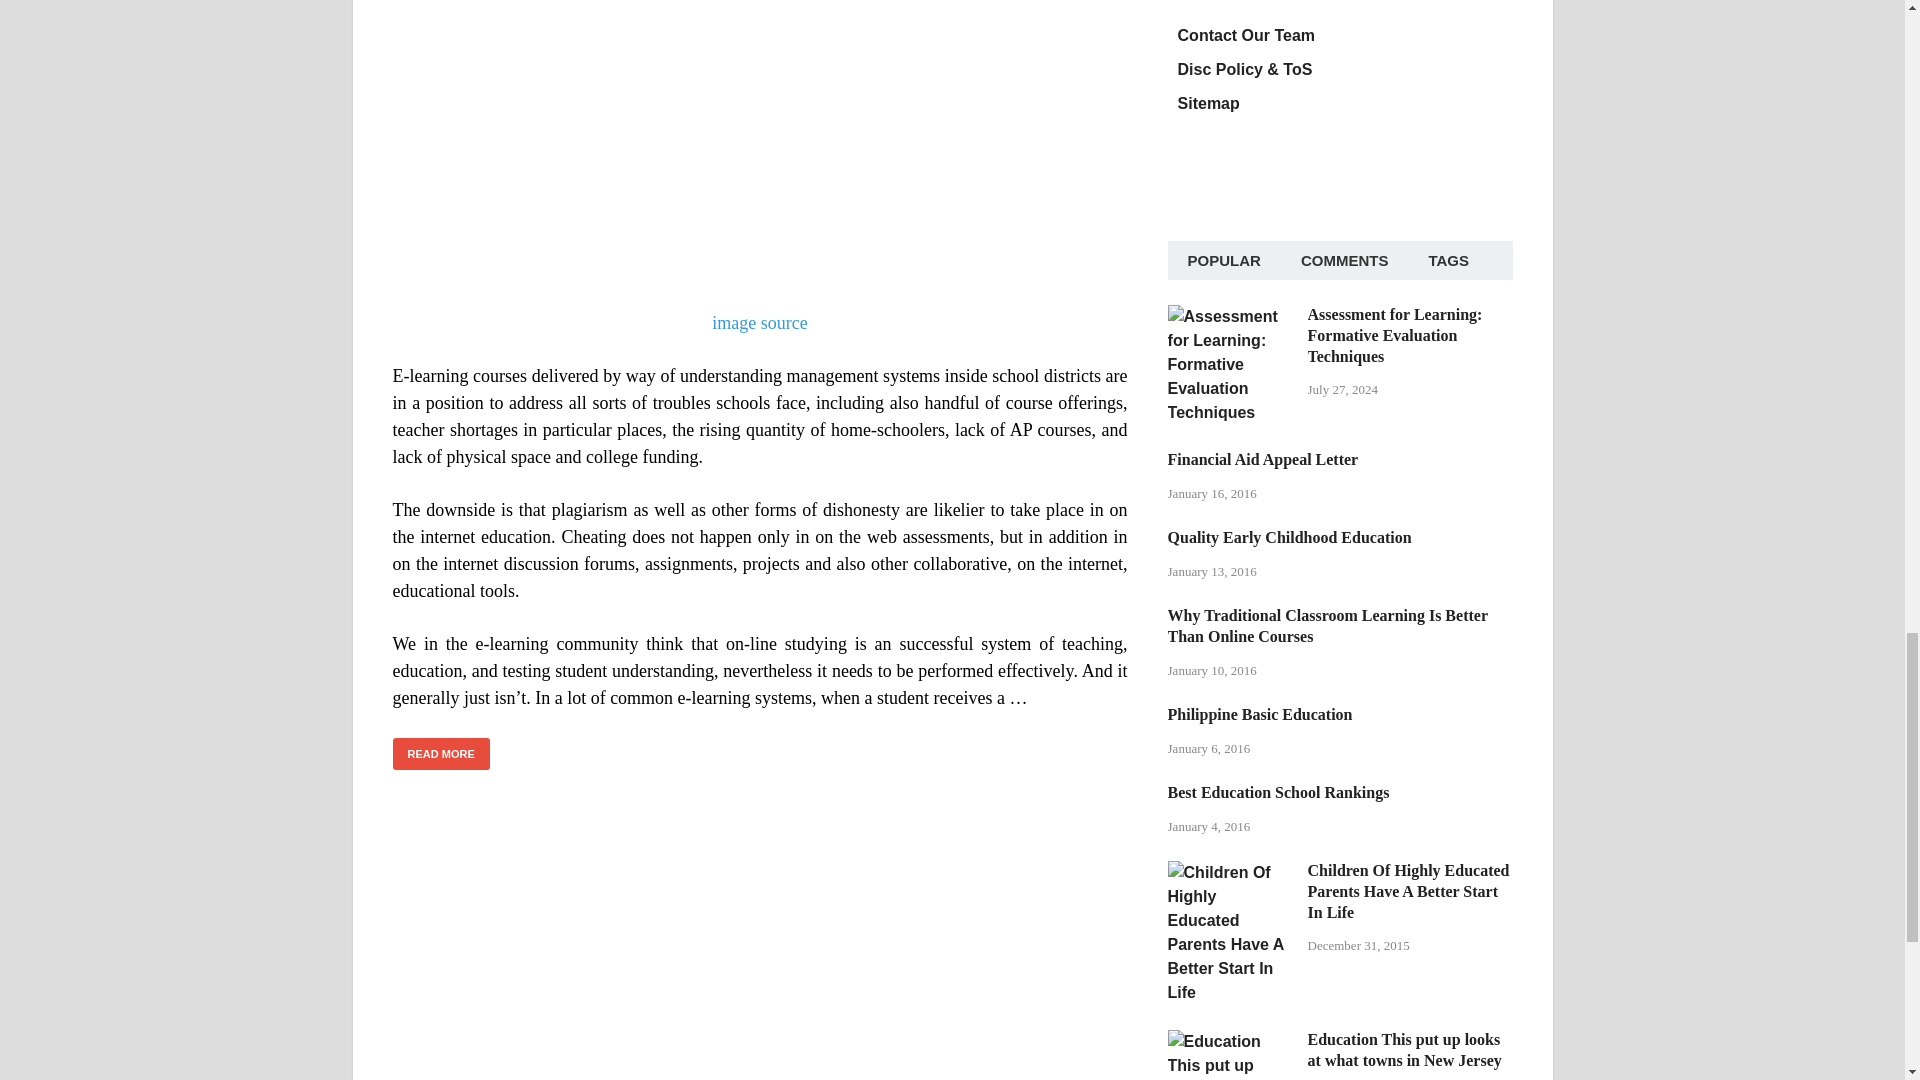 This screenshot has height=1080, width=1920. I want to click on Assessment for Learning: Formative Evaluation Techniques, so click(1230, 316).